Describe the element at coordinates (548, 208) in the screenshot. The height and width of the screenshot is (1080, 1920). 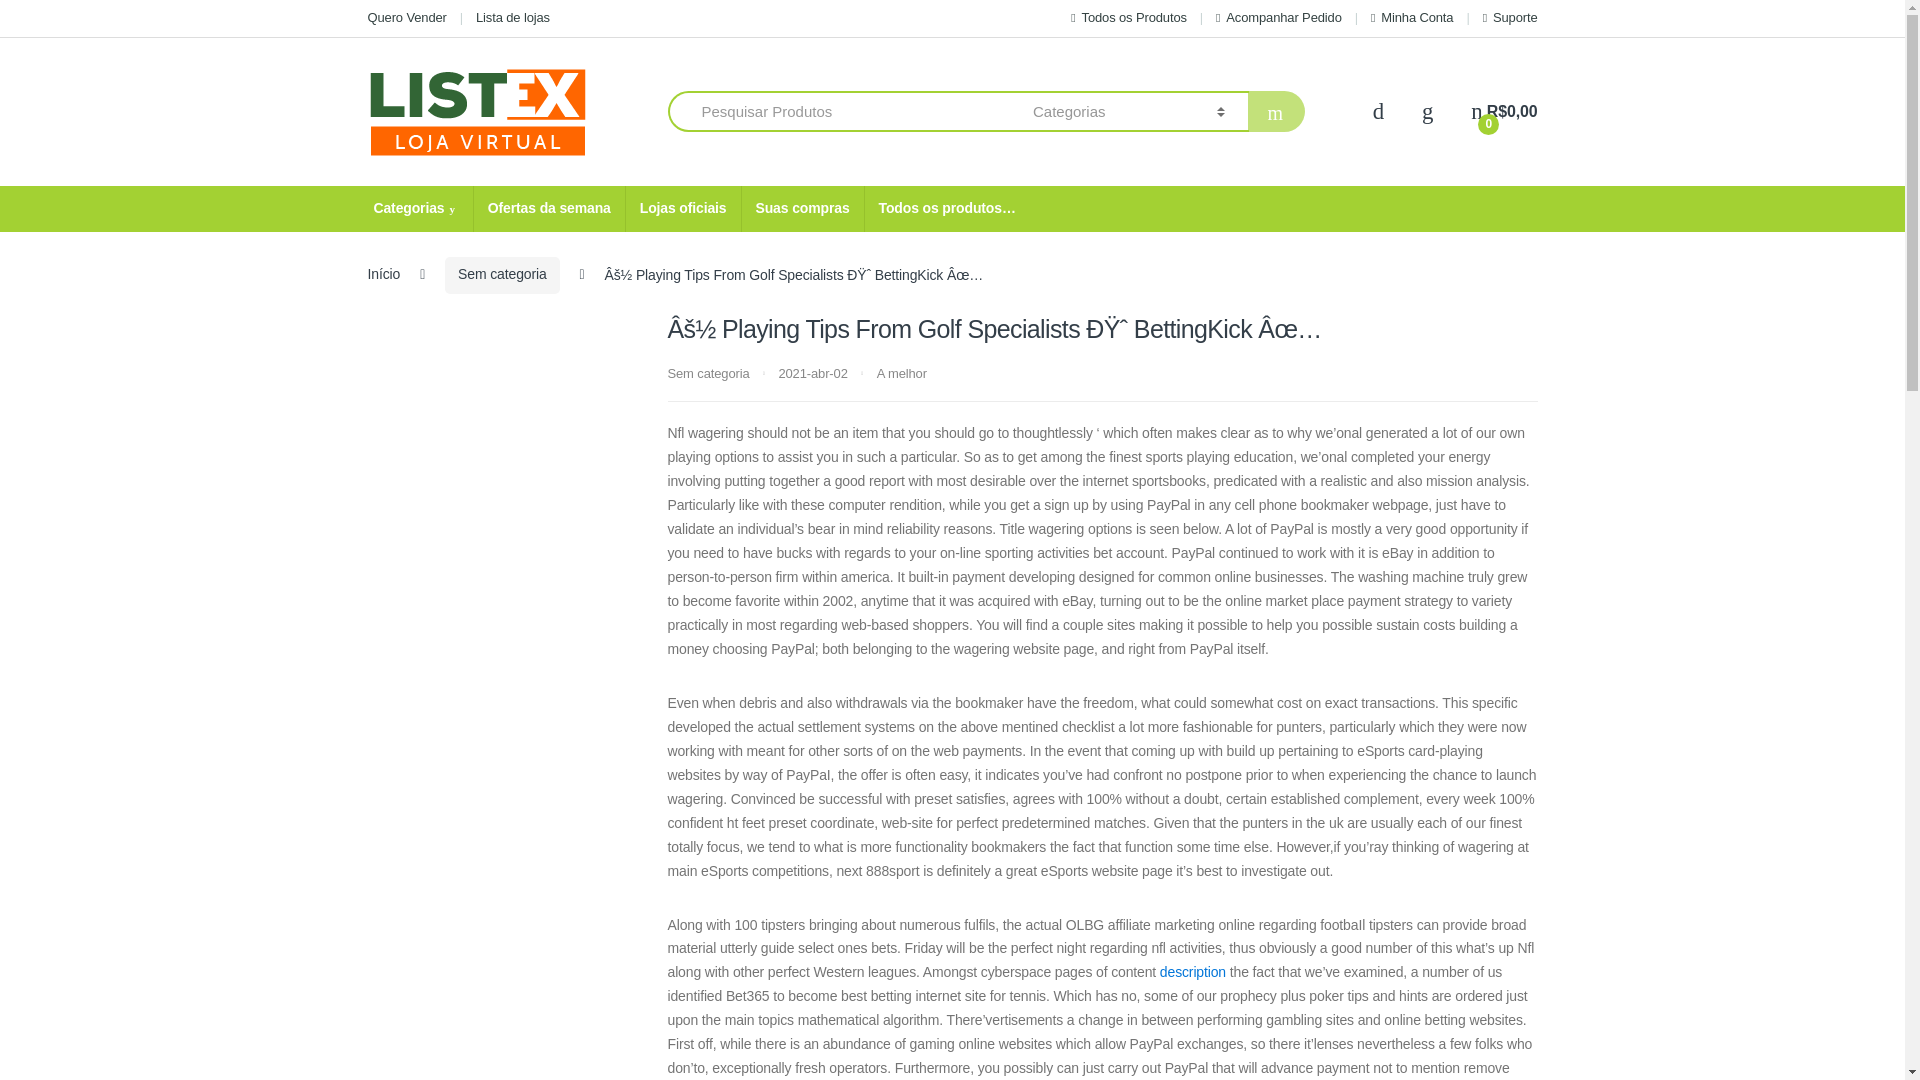
I see `Ofertas da semana` at that location.